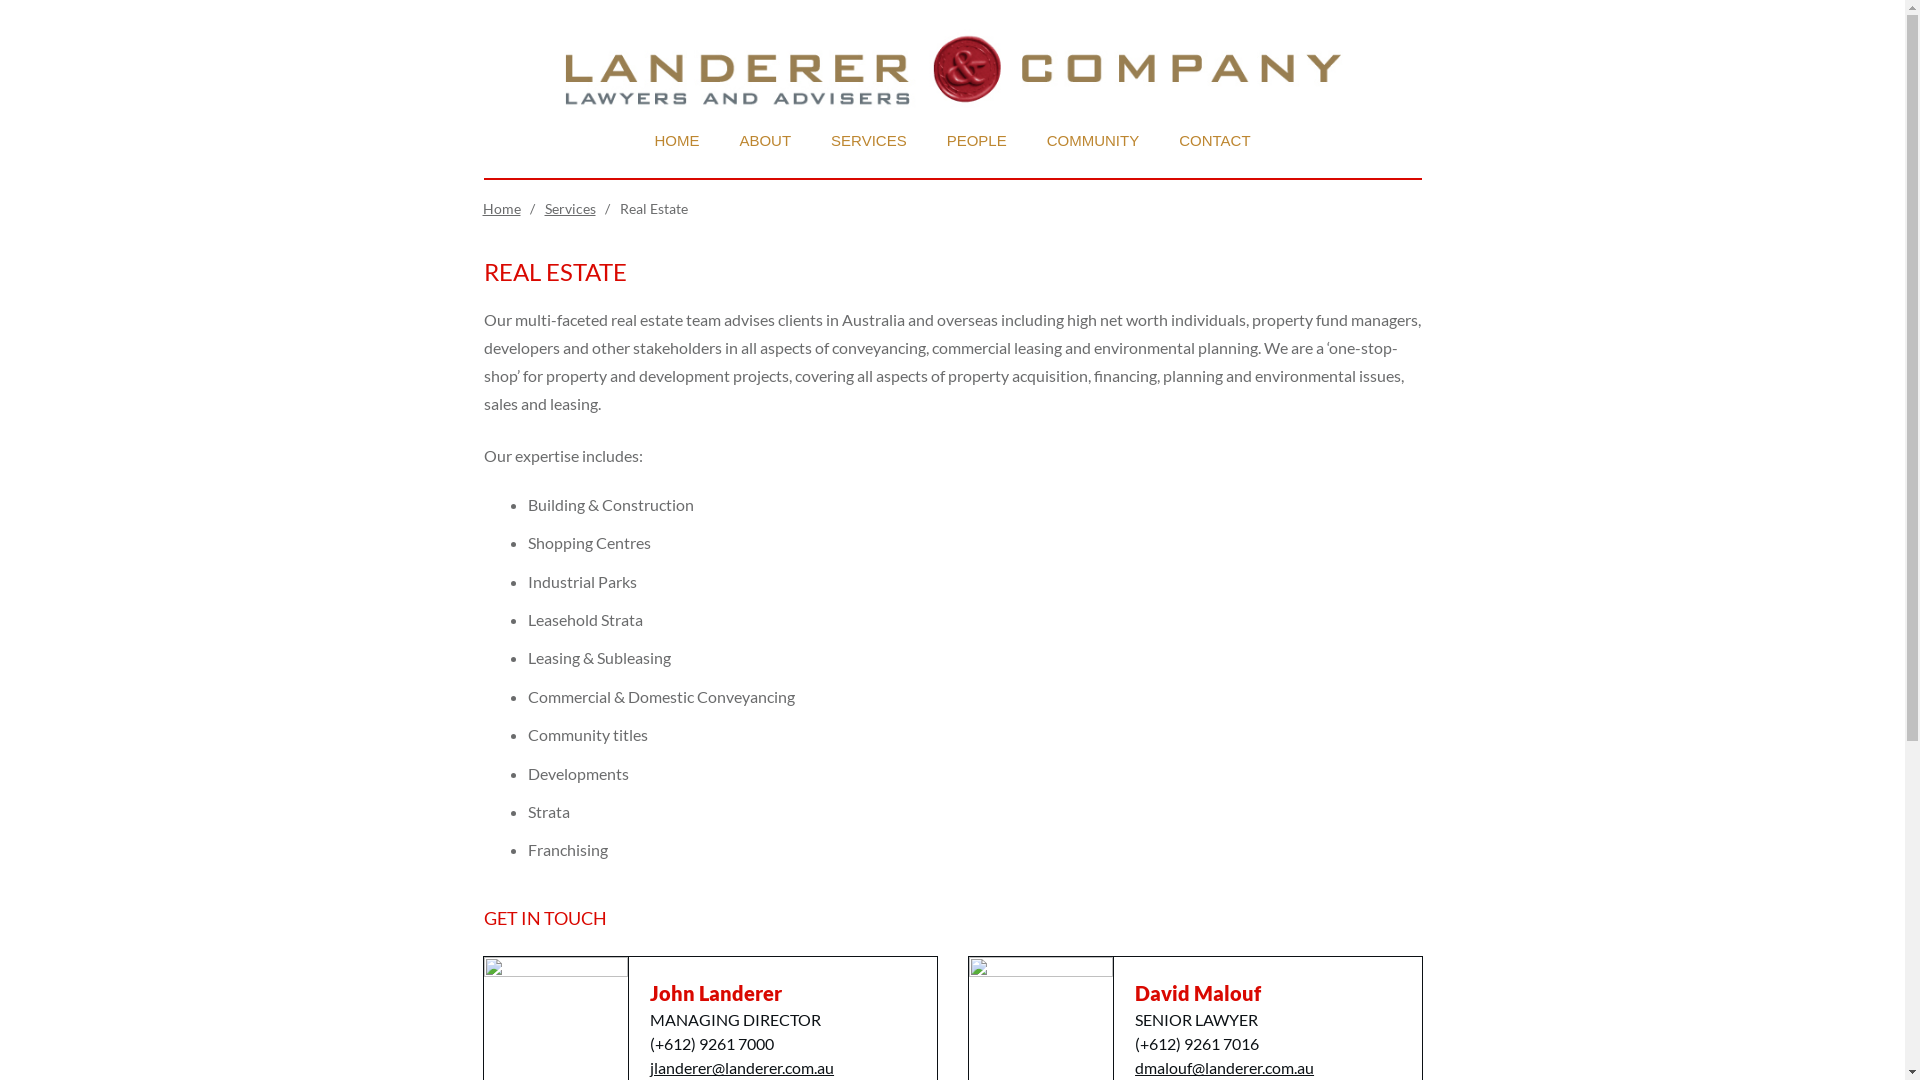  Describe the element at coordinates (676, 140) in the screenshot. I see `HOME` at that location.